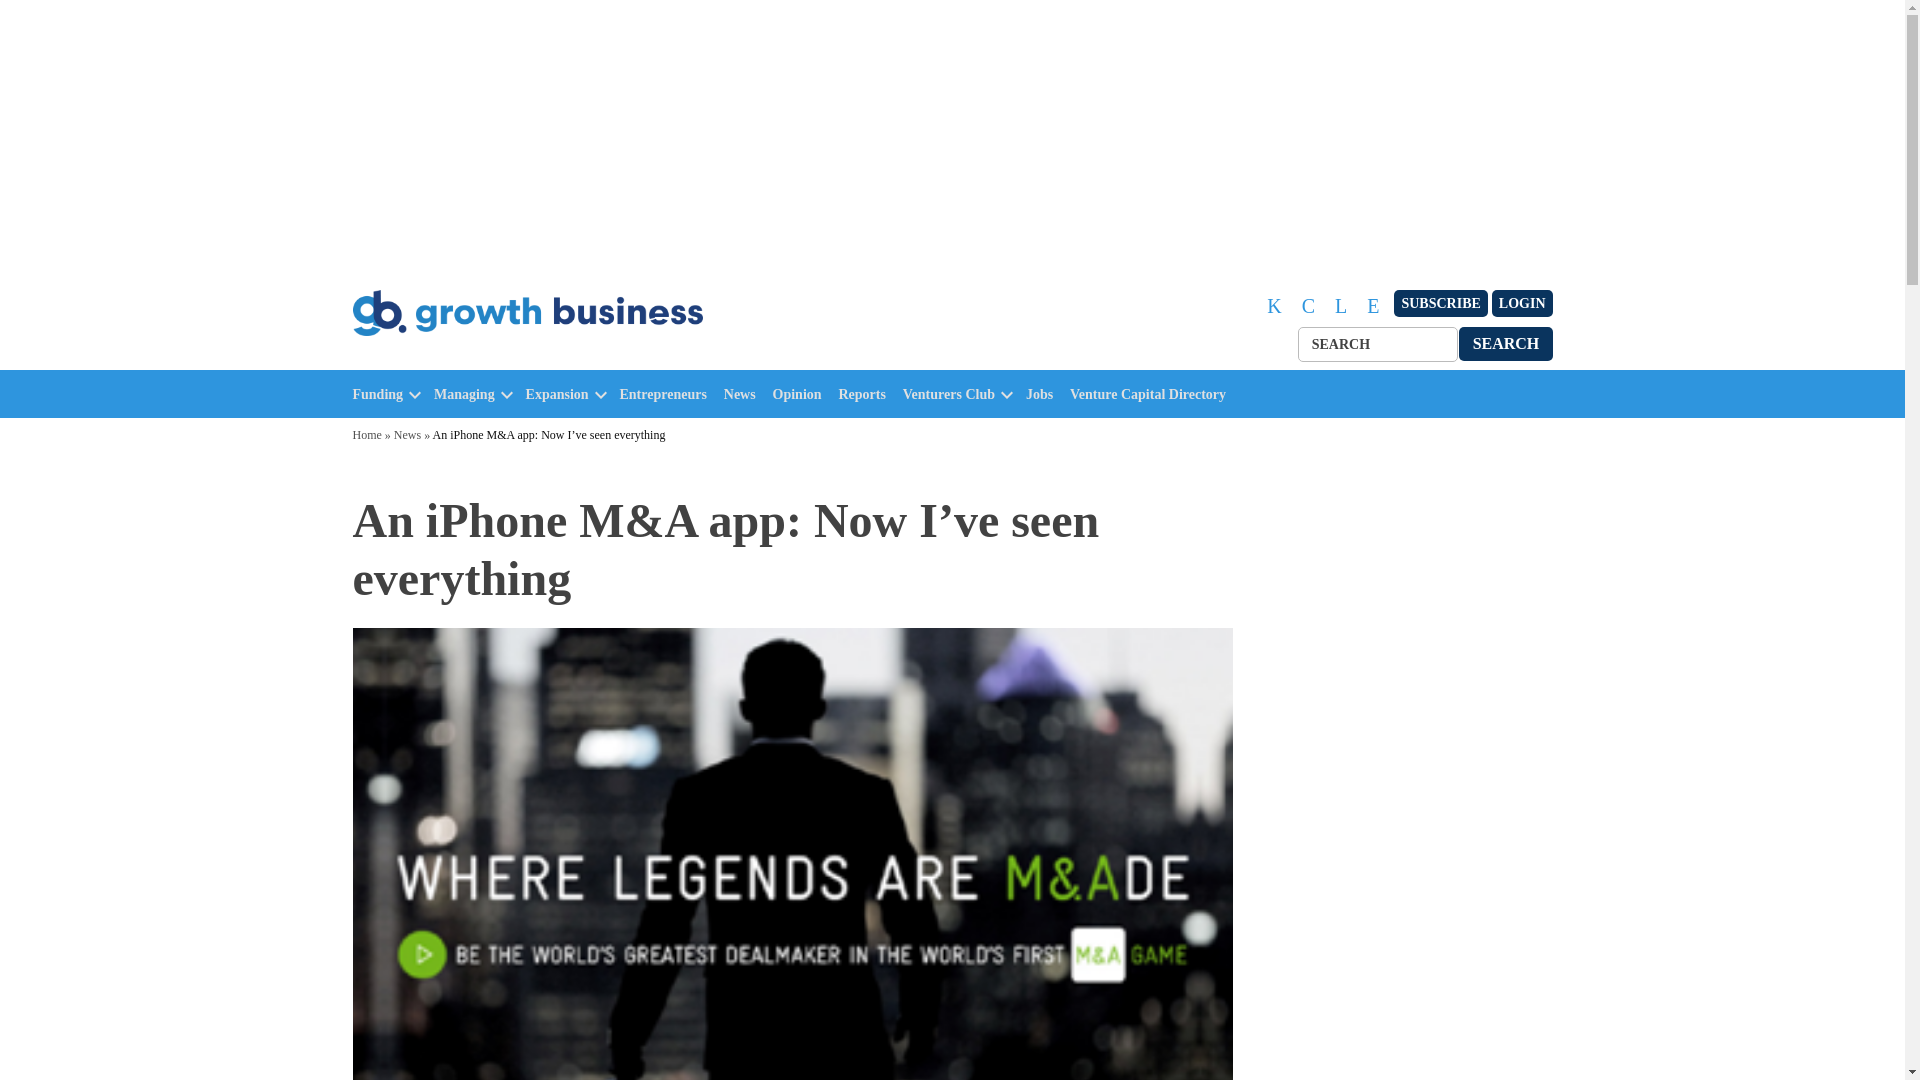  What do you see at coordinates (1440, 304) in the screenshot?
I see `SUBSCRIBE` at bounding box center [1440, 304].